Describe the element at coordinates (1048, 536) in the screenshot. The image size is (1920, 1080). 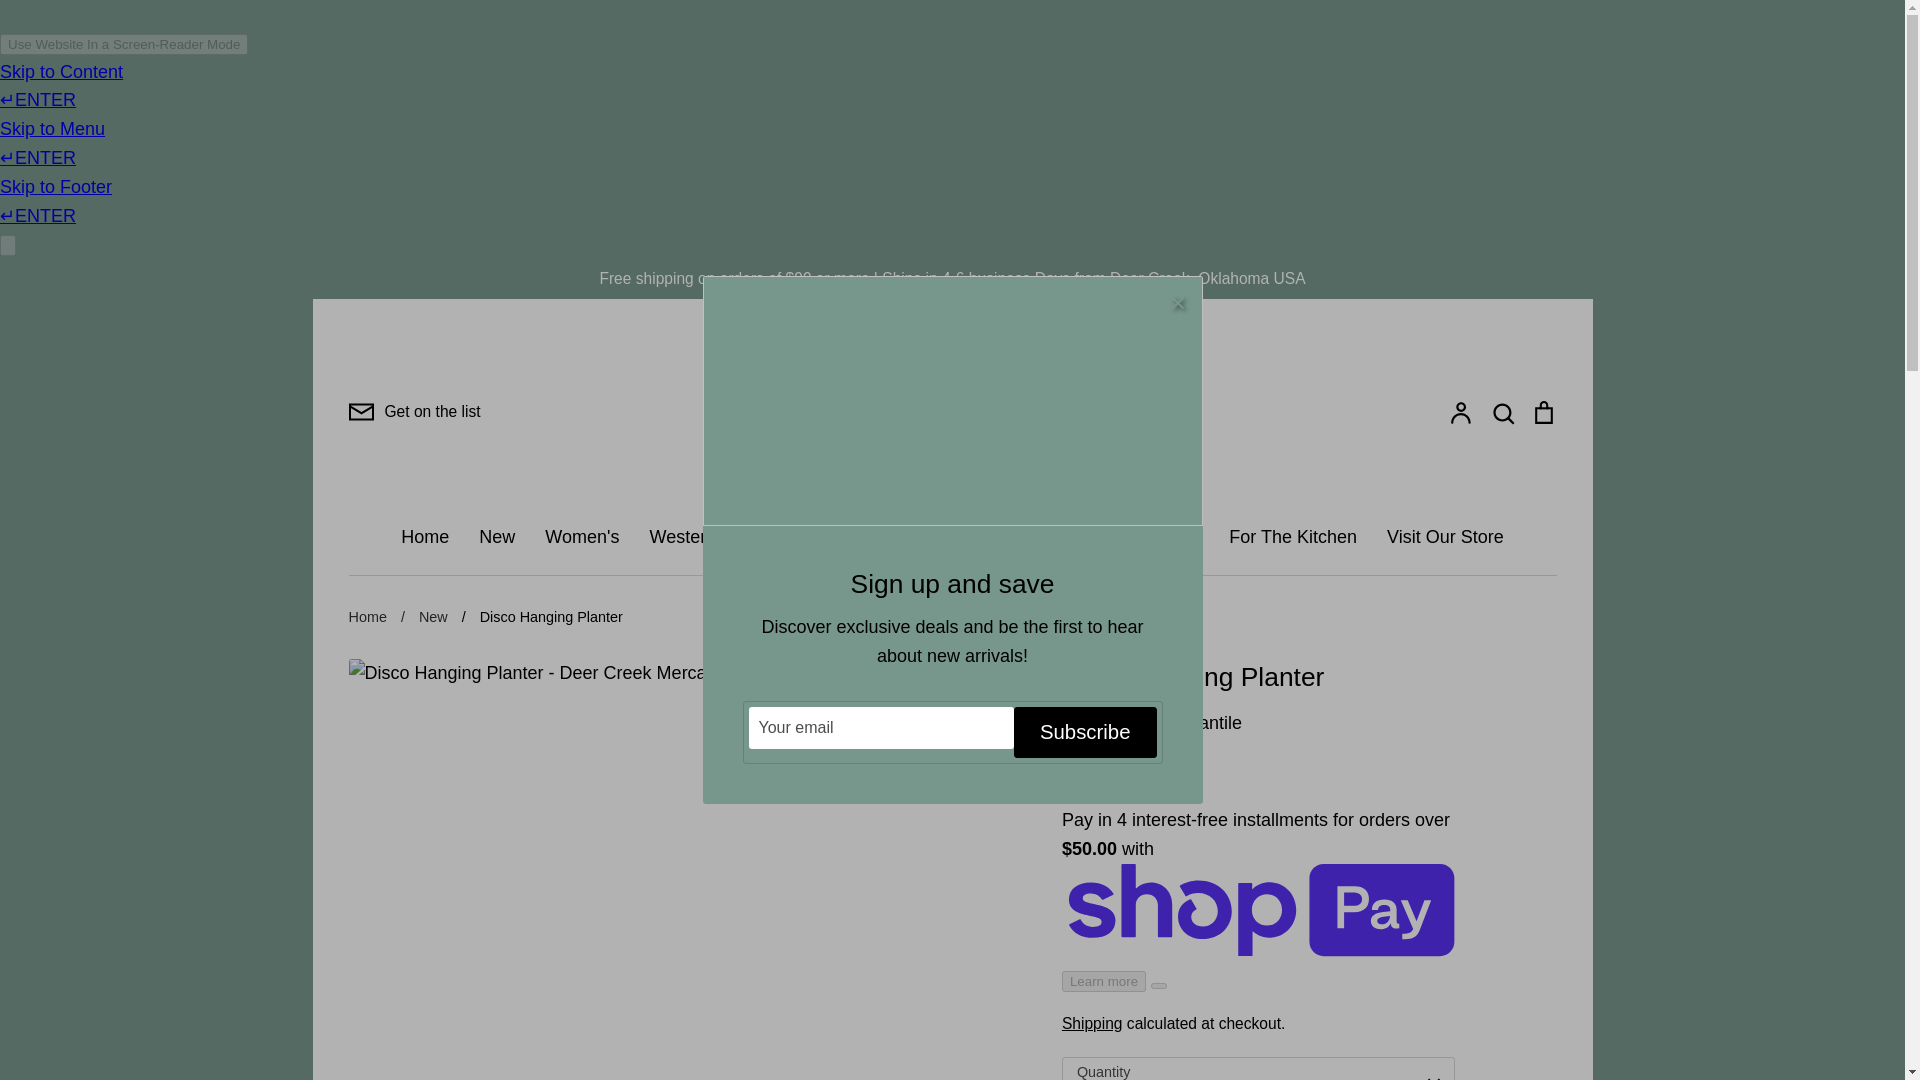
I see `Grocery` at that location.